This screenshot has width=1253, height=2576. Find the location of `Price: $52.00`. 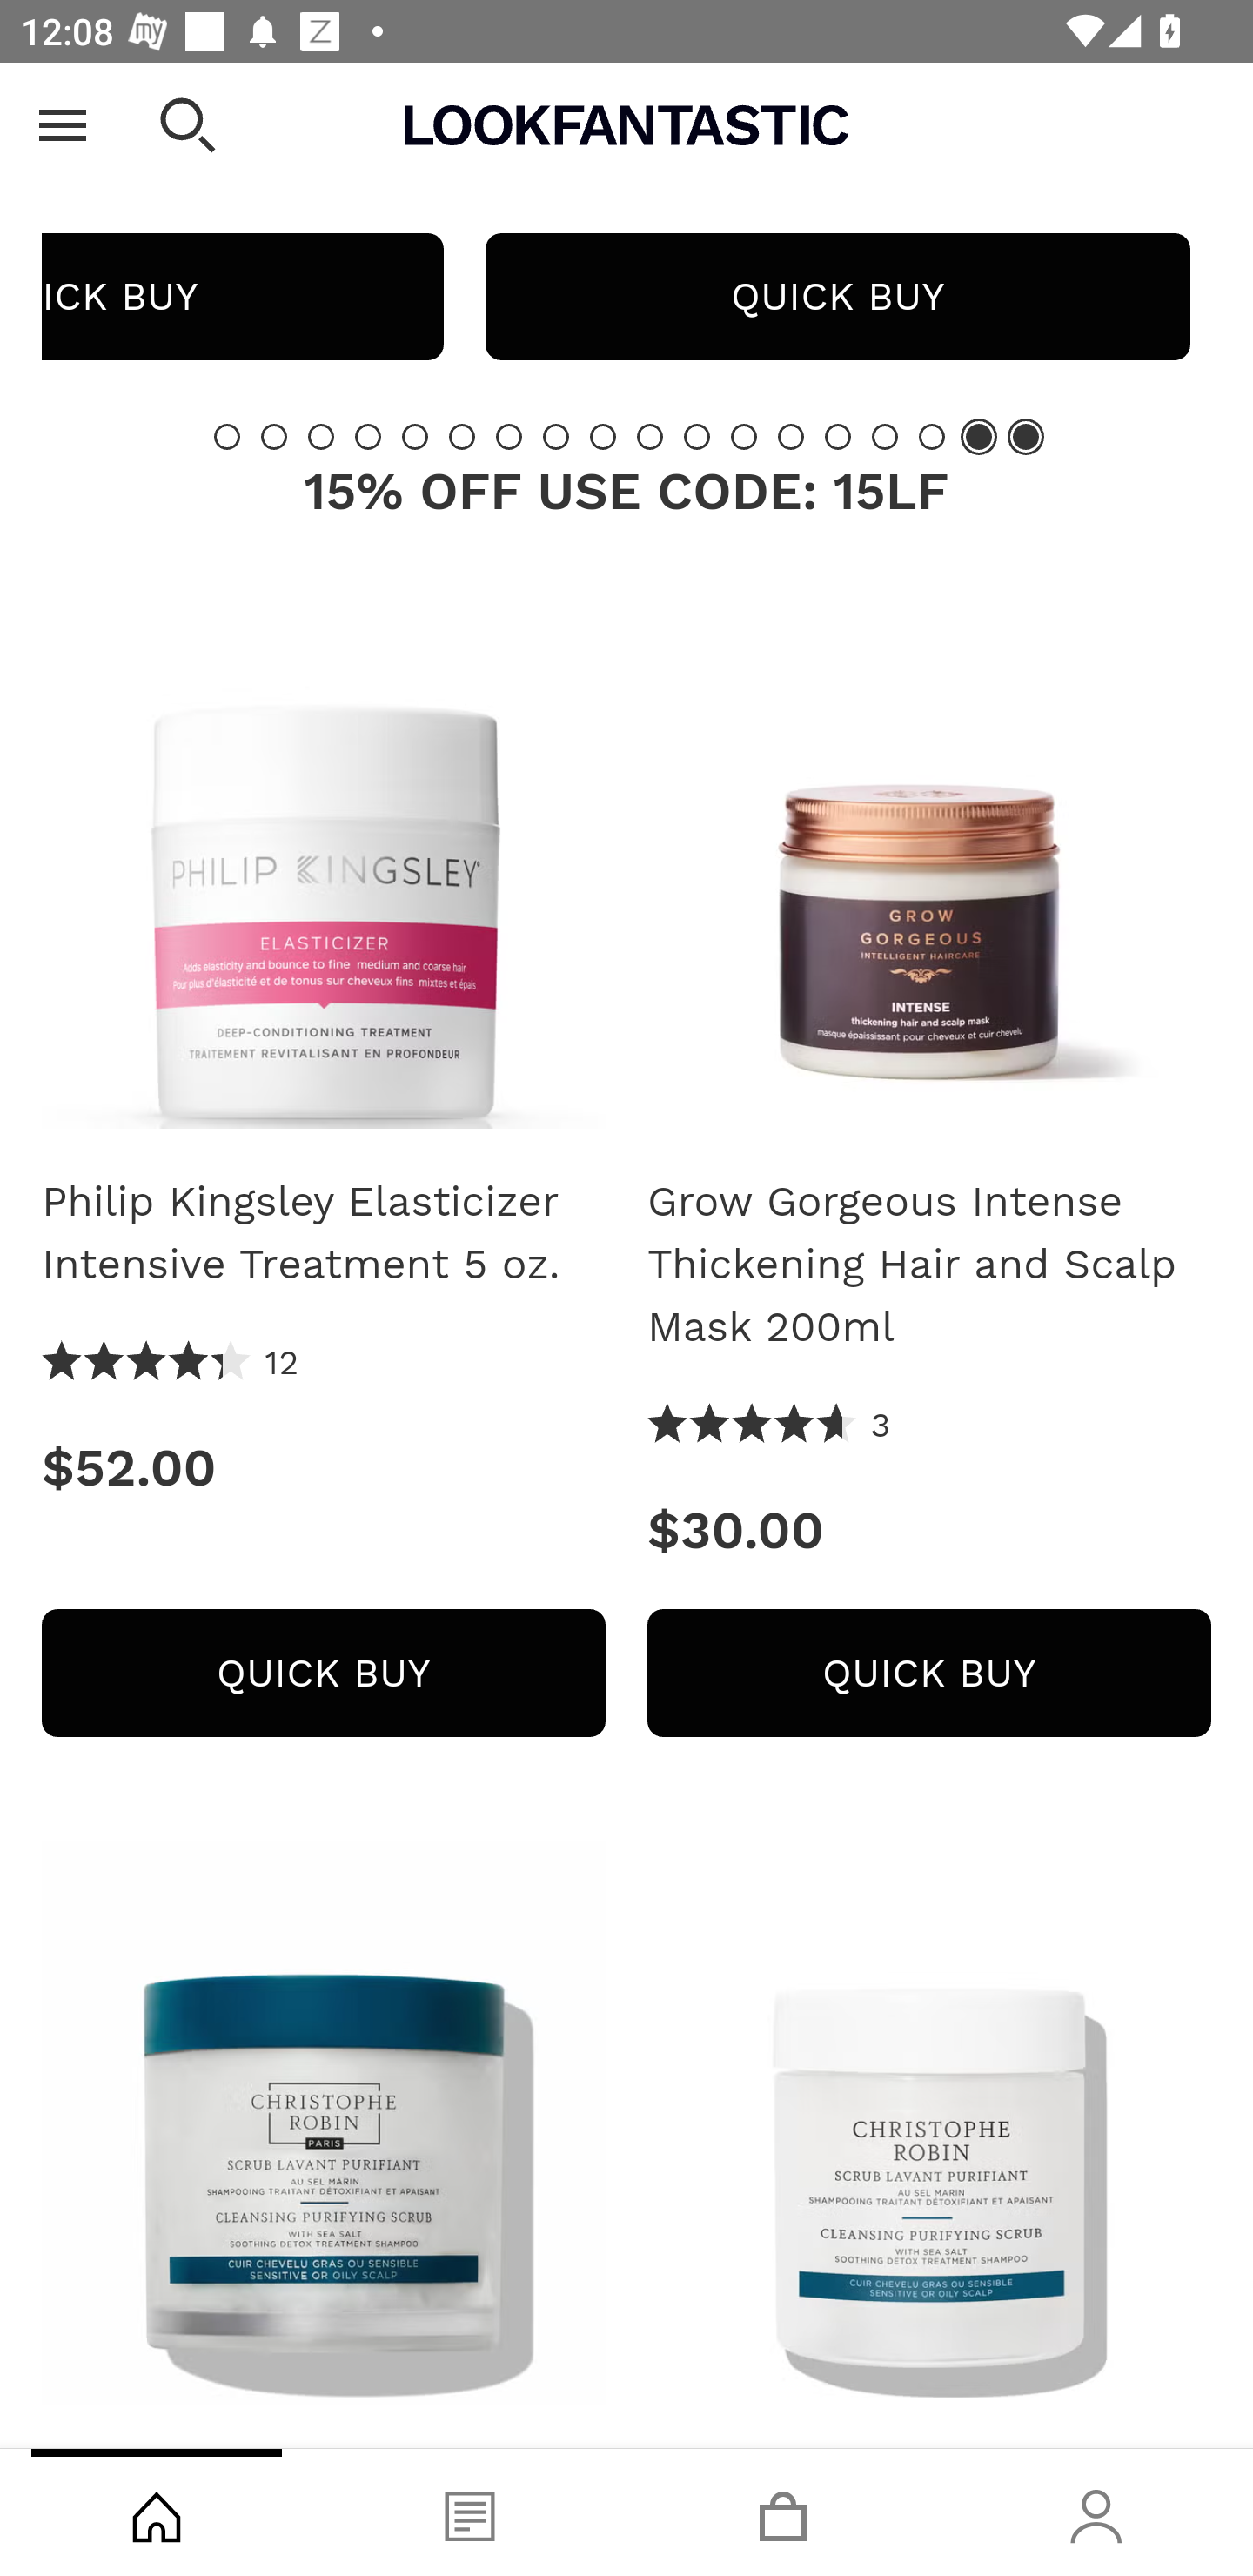

Price: $52.00 is located at coordinates (323, 1467).